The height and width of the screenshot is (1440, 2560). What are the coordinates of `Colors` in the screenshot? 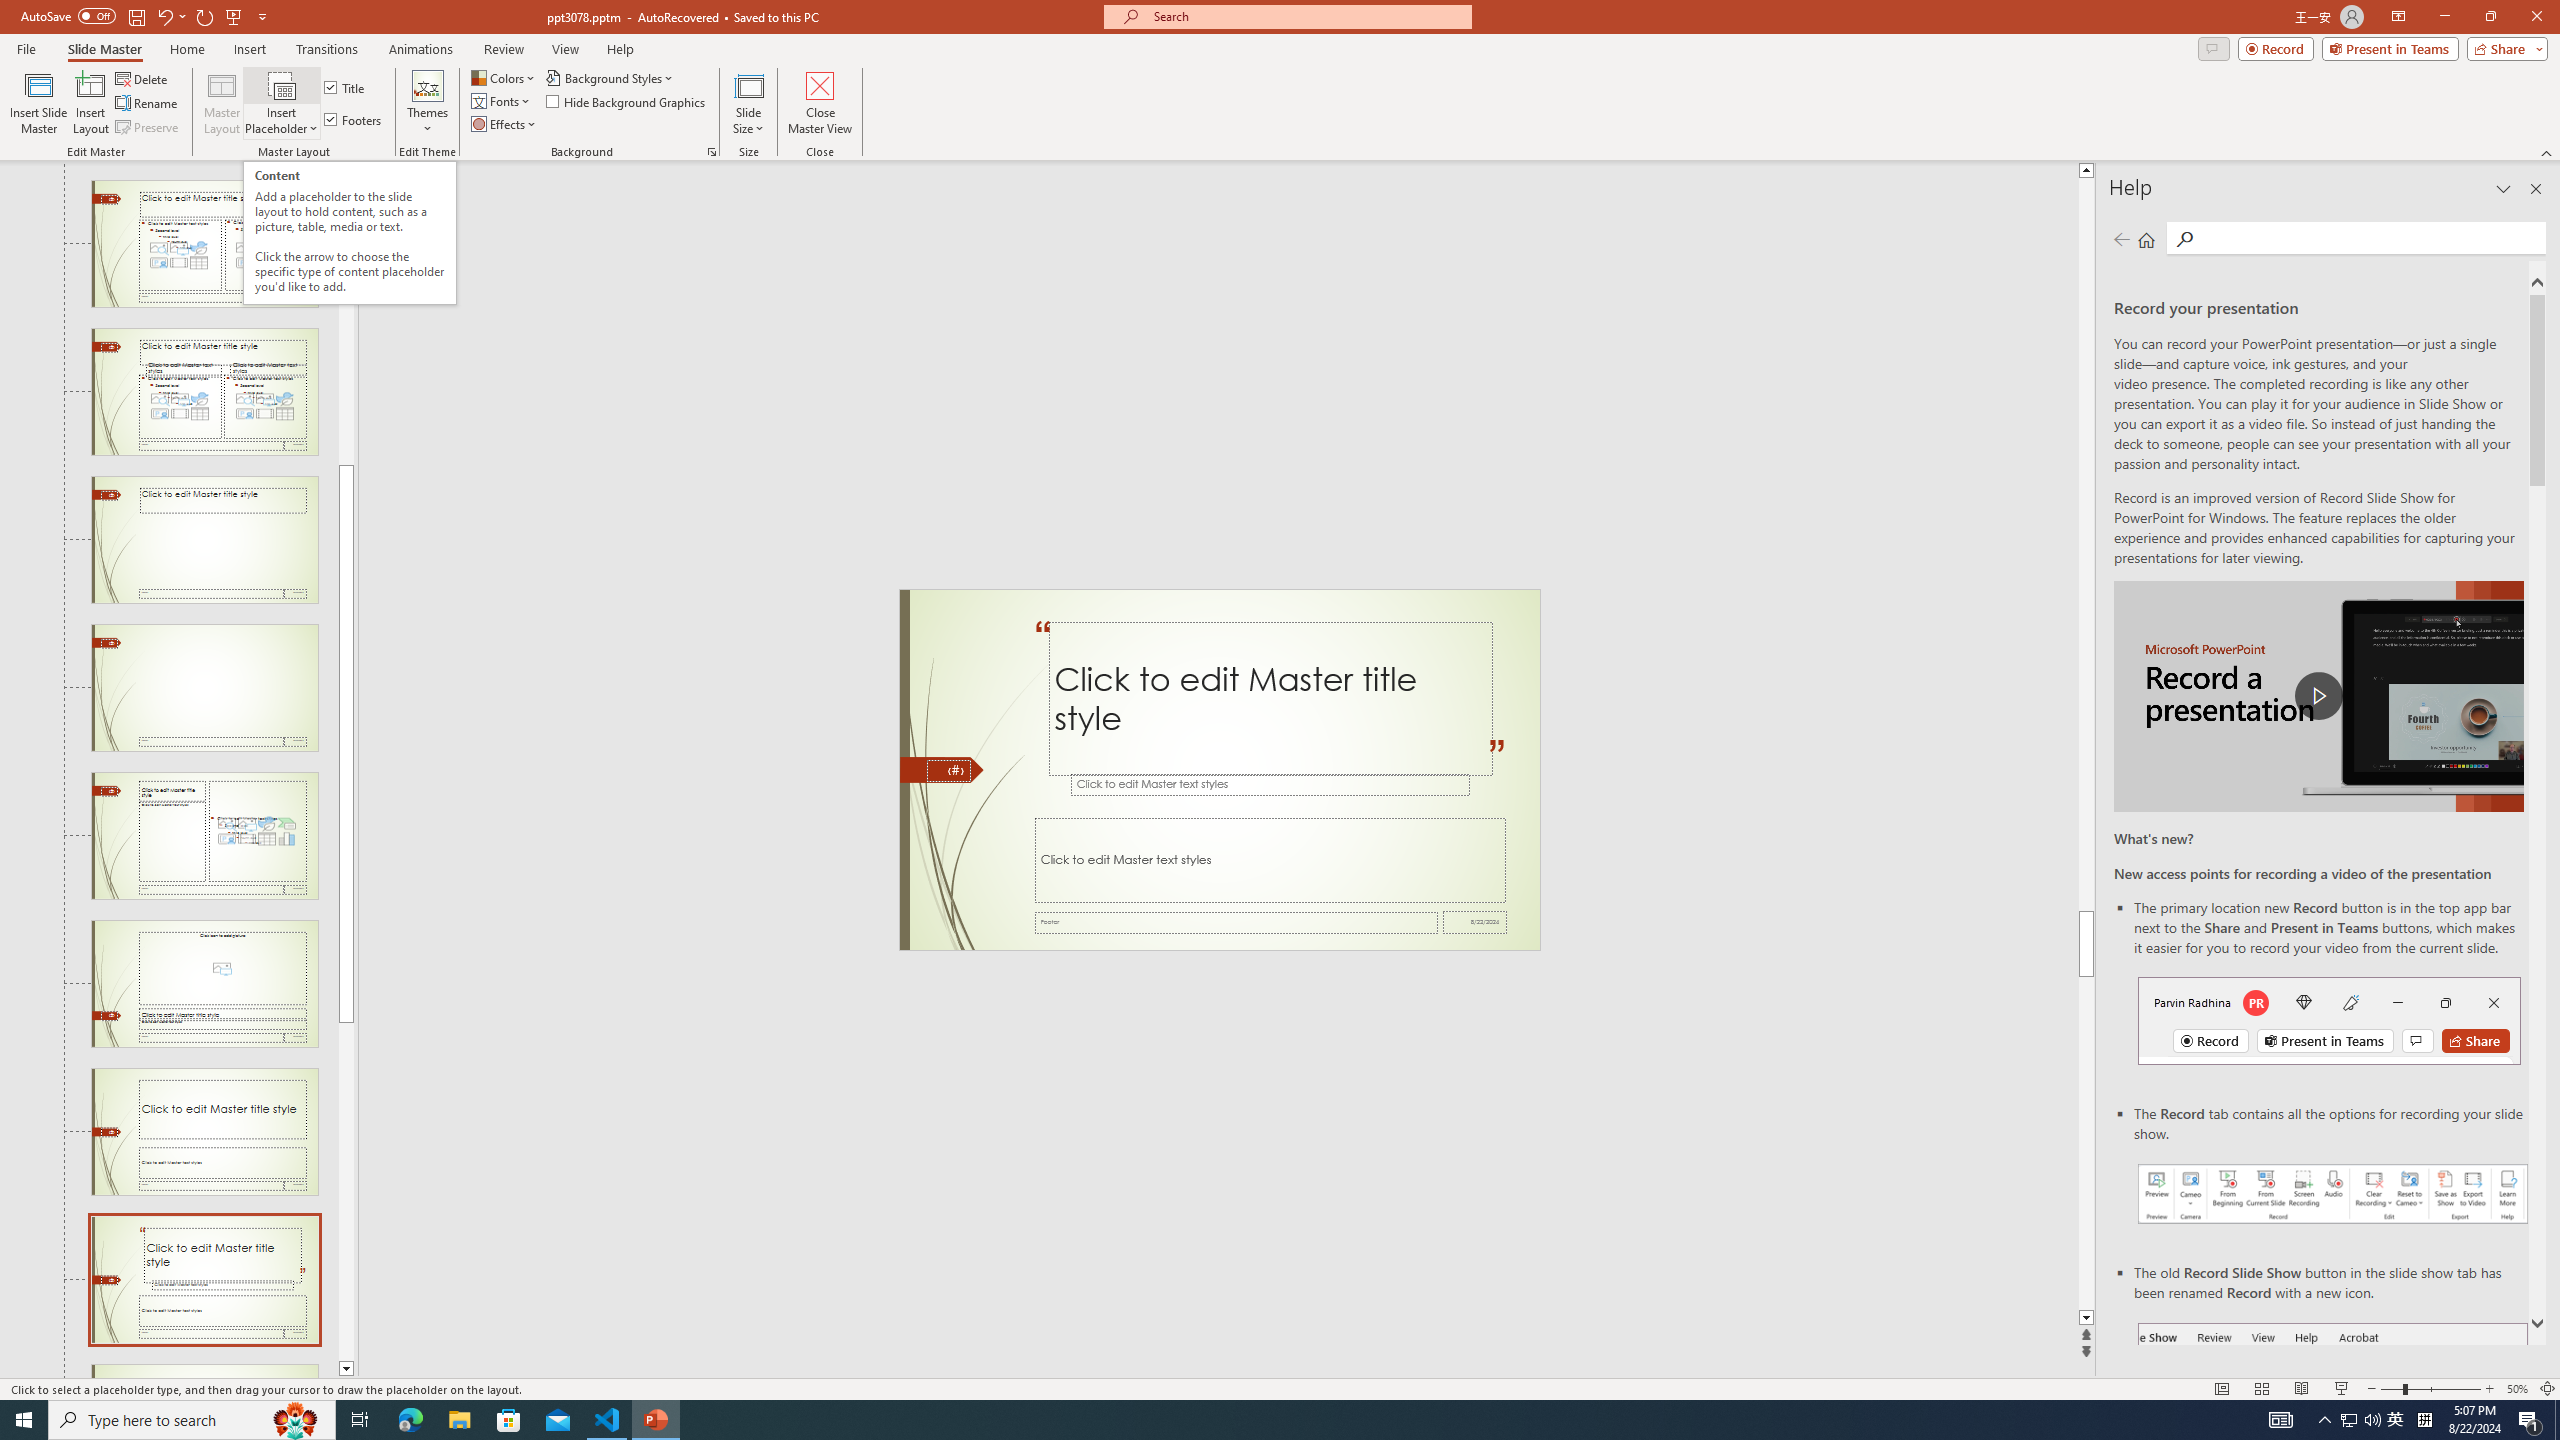 It's located at (505, 78).